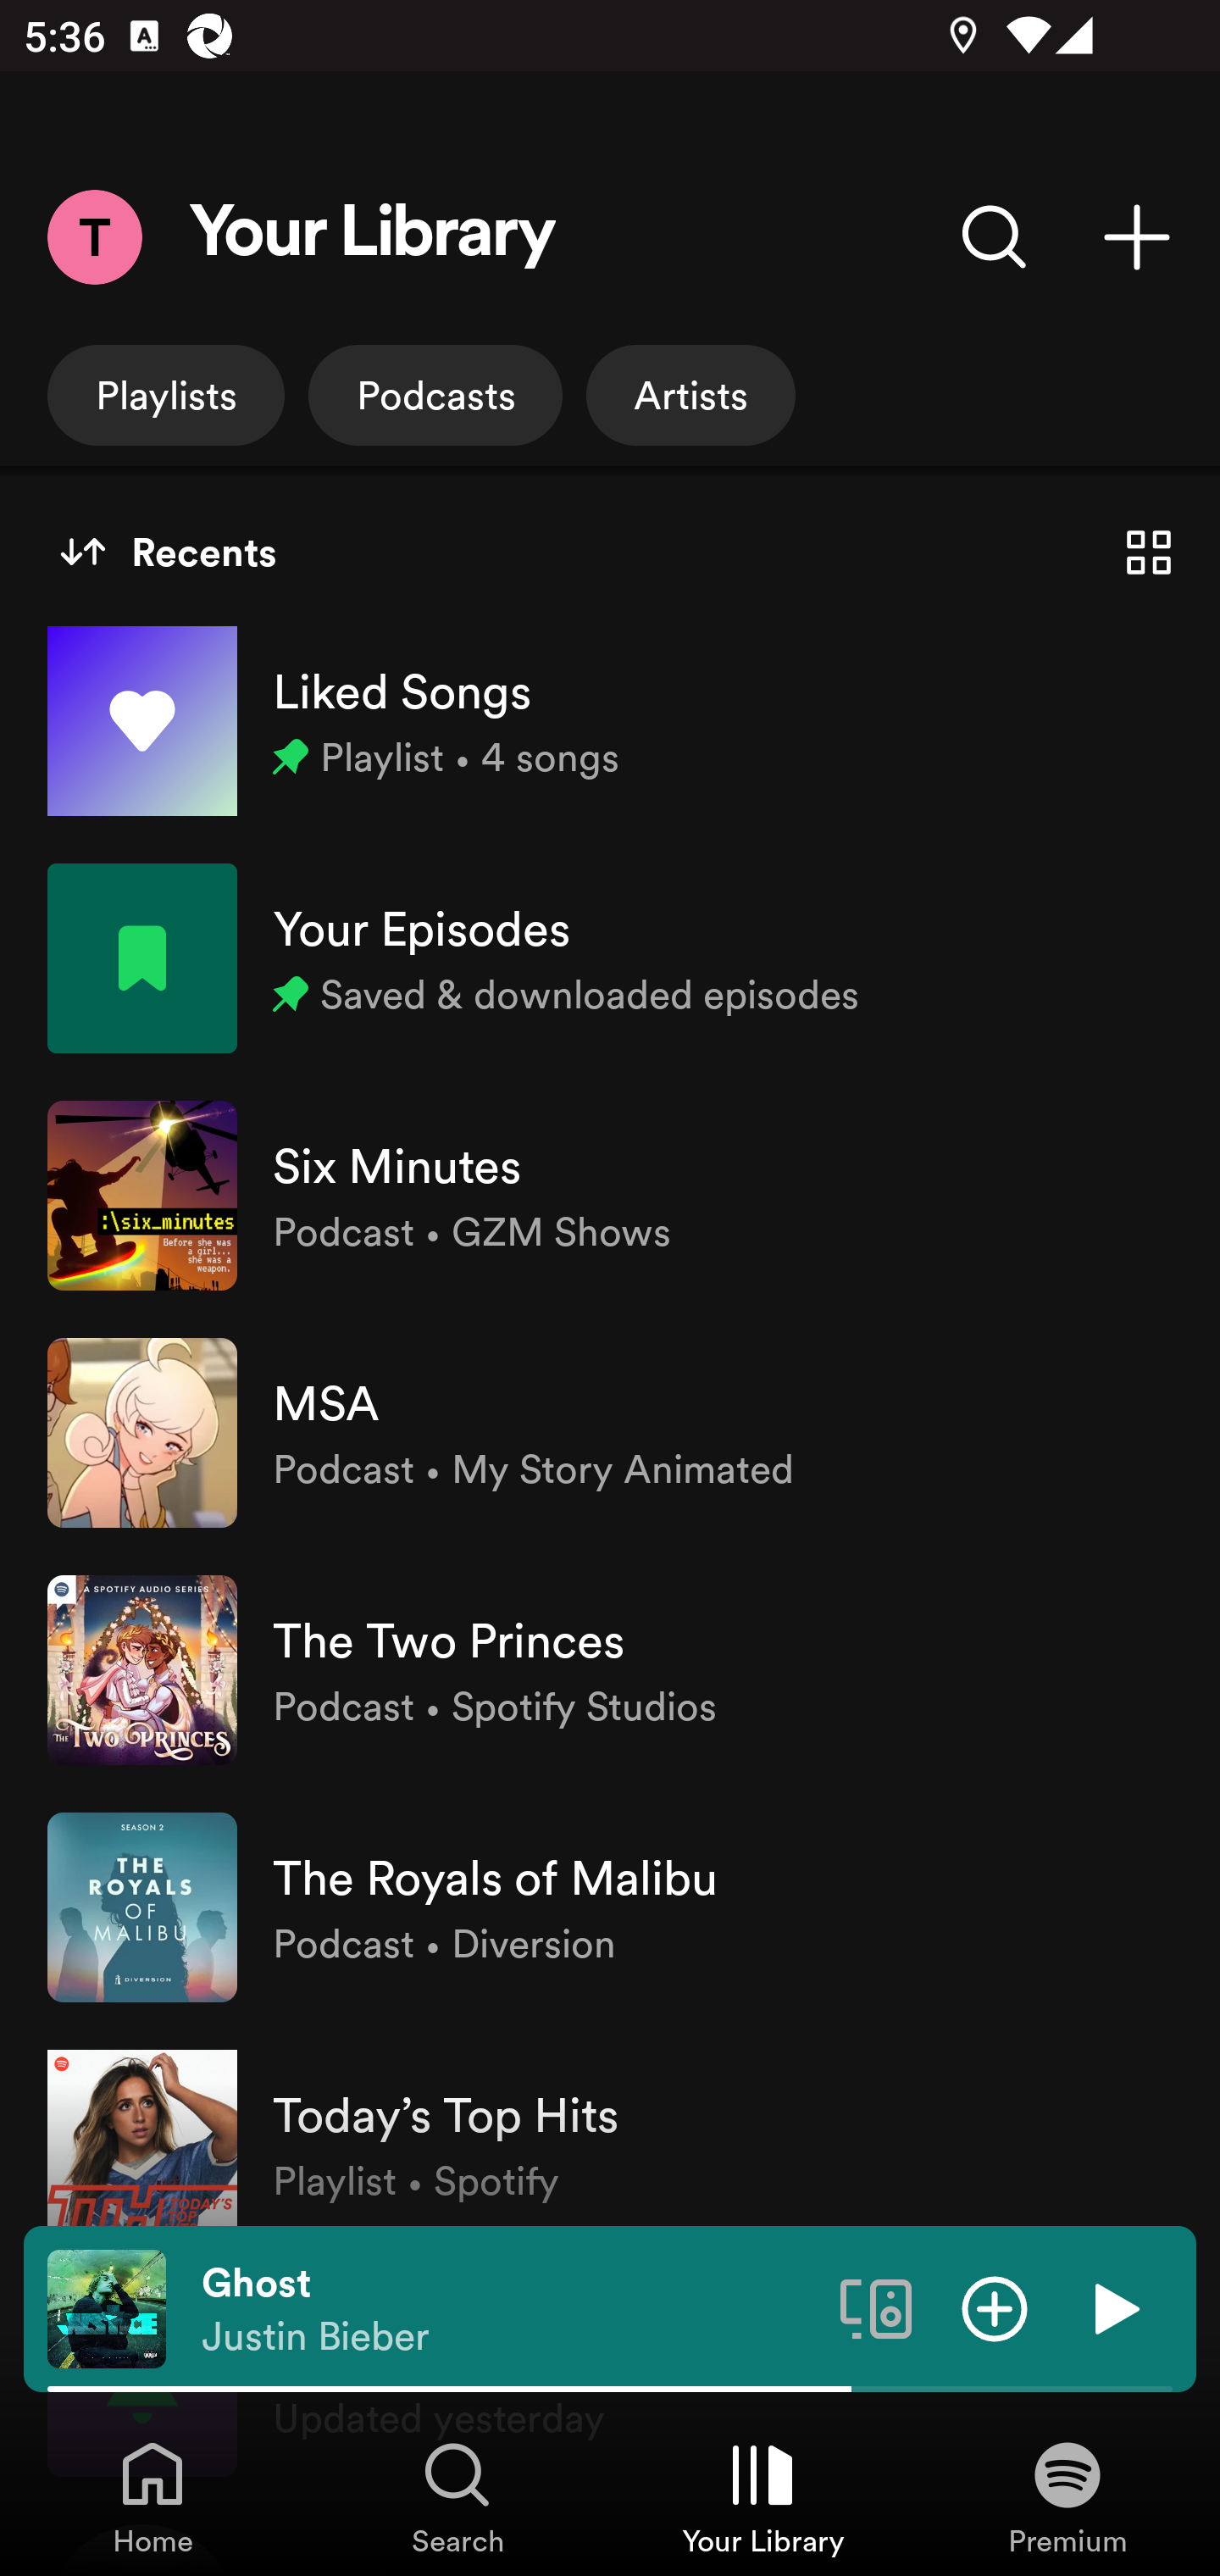 The height and width of the screenshot is (2576, 1220). What do you see at coordinates (1113, 2307) in the screenshot?
I see `Play` at bounding box center [1113, 2307].